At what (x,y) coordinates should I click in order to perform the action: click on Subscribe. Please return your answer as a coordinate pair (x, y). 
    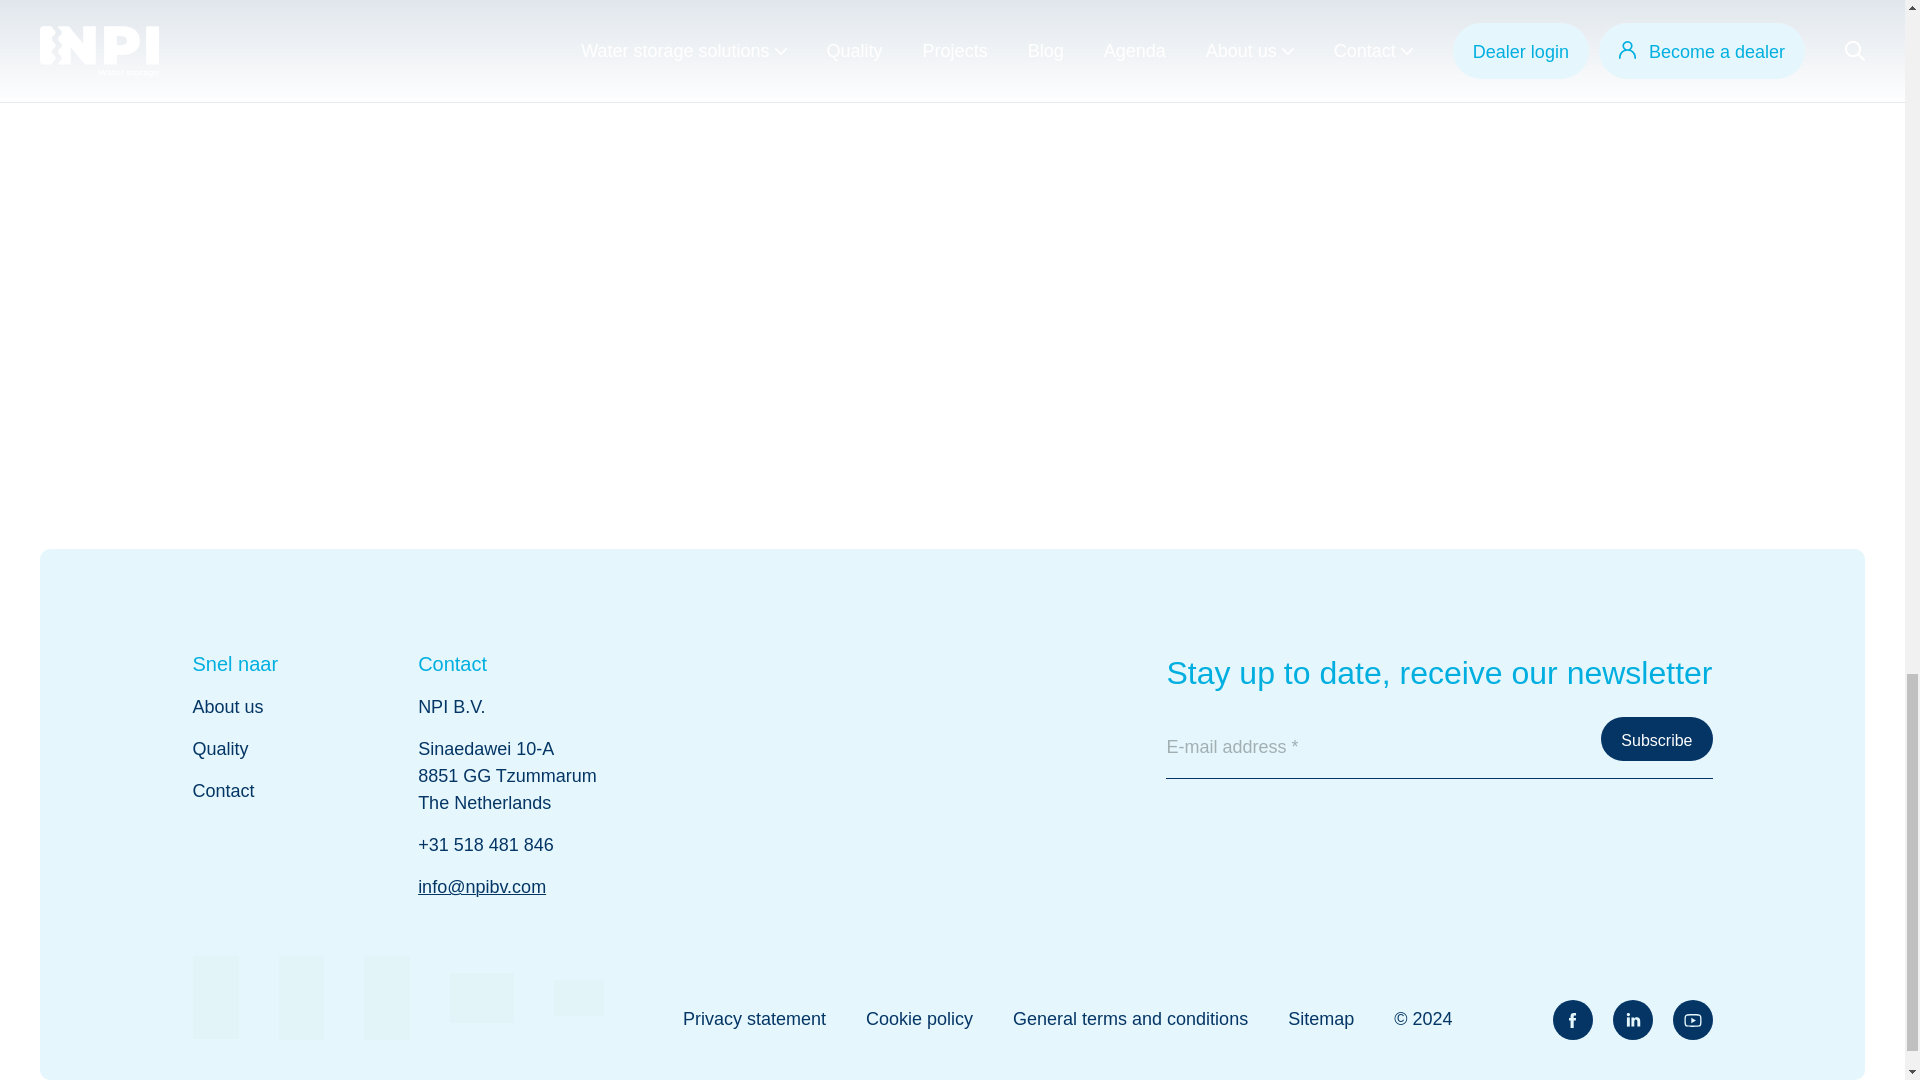
    Looking at the image, I should click on (1656, 739).